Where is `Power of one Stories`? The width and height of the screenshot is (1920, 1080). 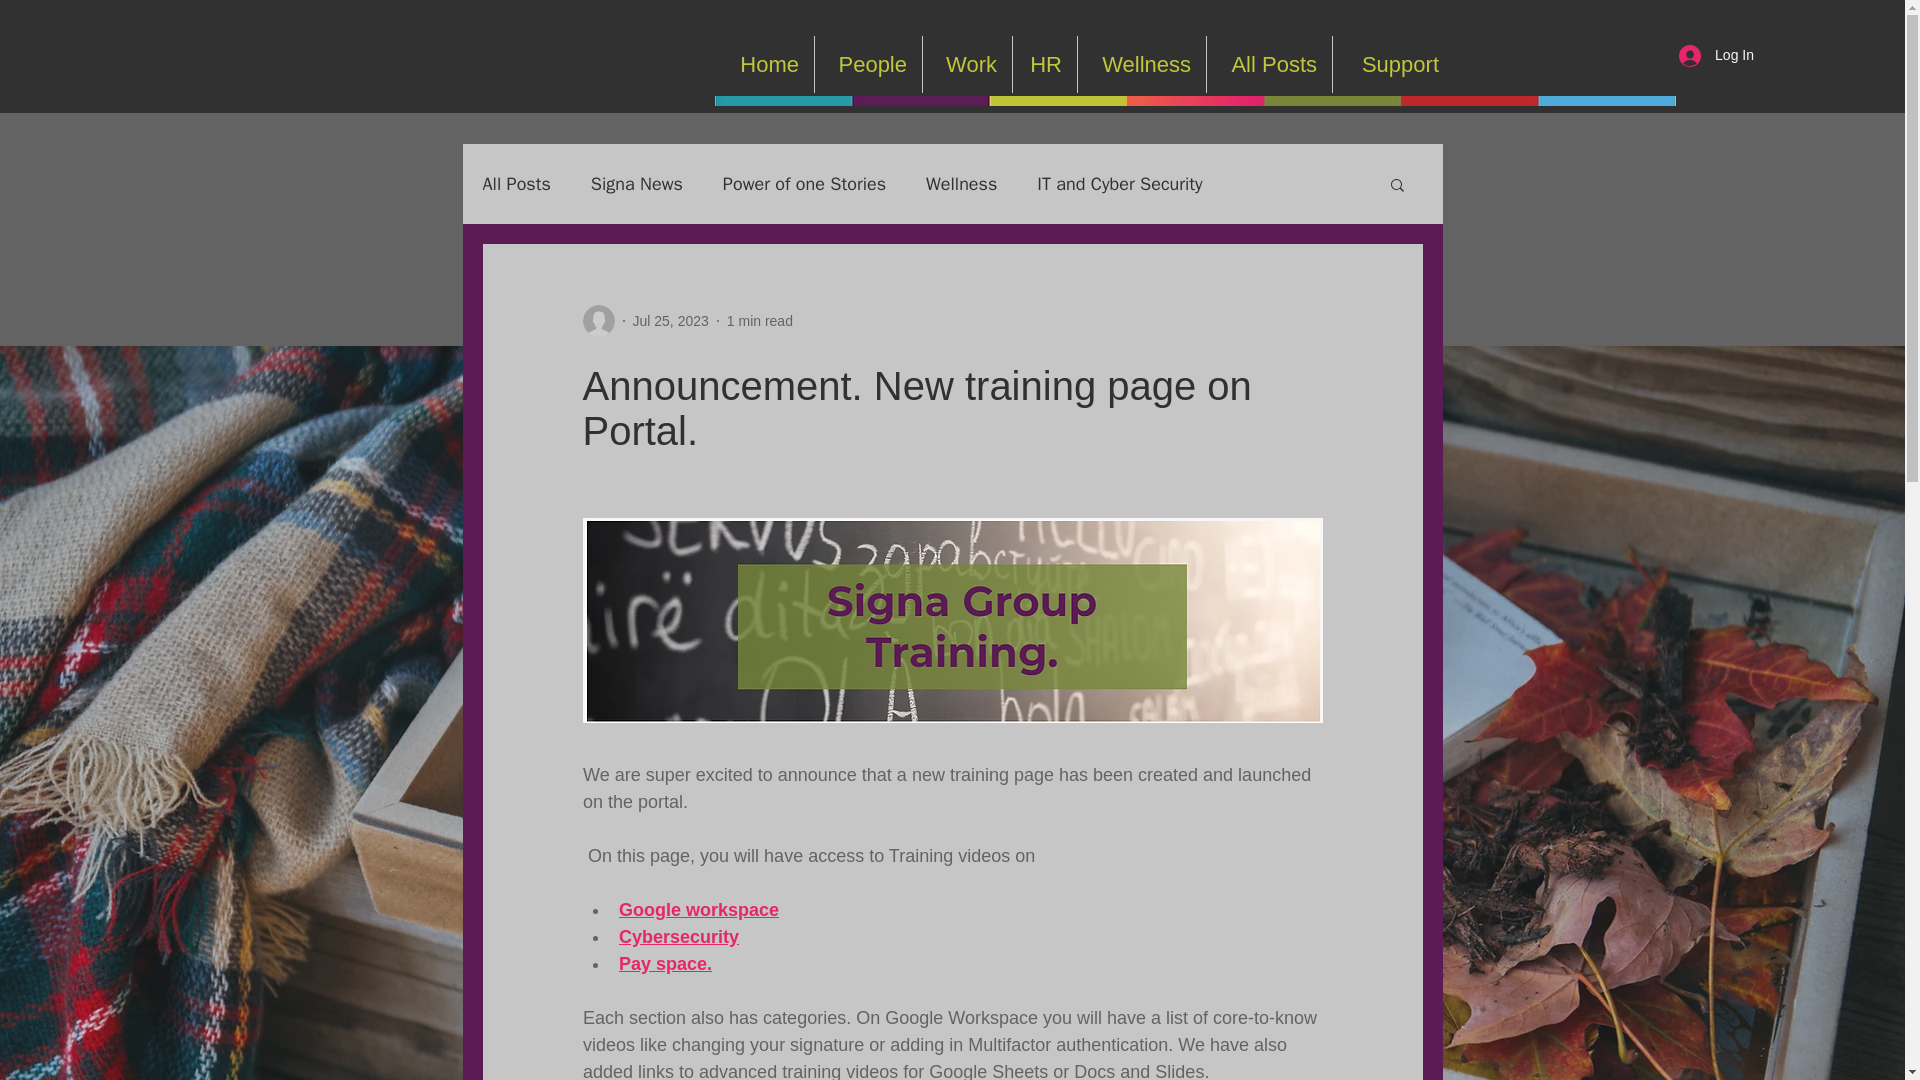 Power of one Stories is located at coordinates (804, 183).